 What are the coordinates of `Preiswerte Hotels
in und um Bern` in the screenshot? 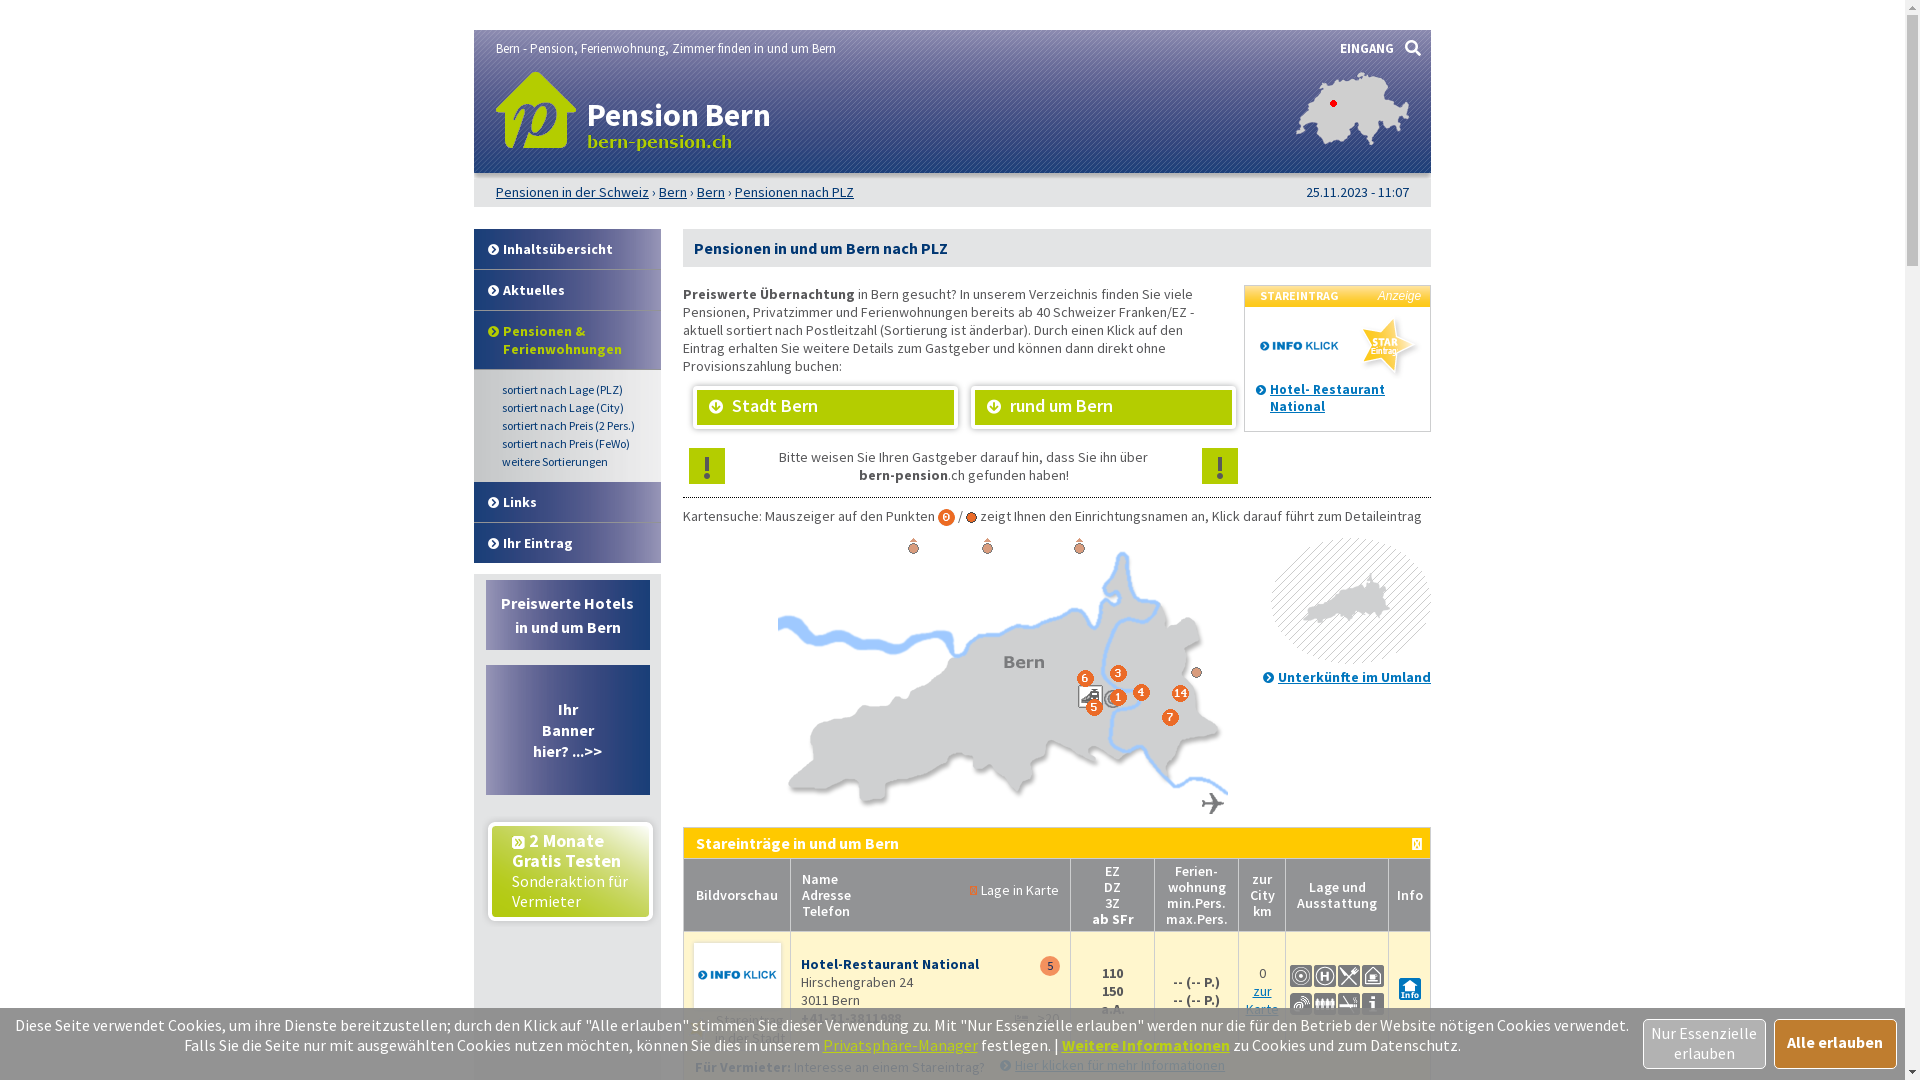 It's located at (568, 615).